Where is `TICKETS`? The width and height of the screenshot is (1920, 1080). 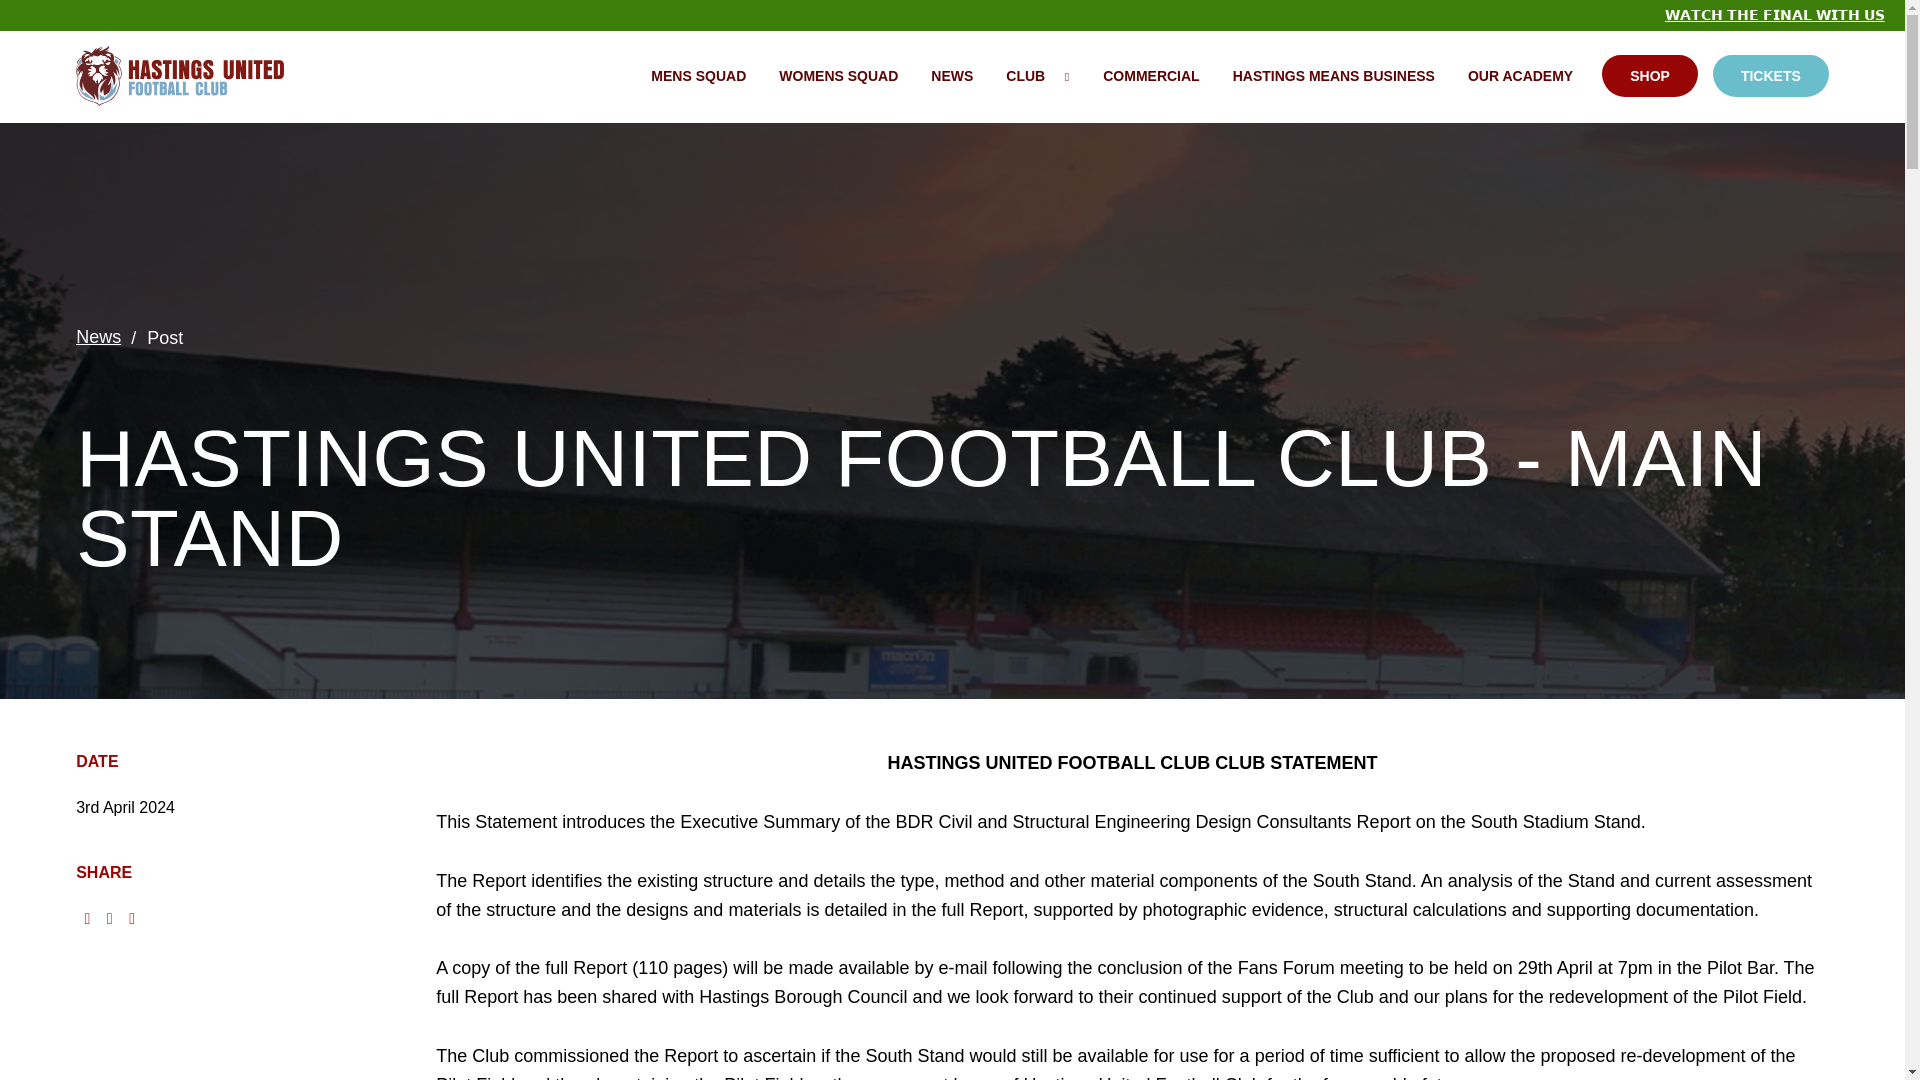
TICKETS is located at coordinates (1770, 76).